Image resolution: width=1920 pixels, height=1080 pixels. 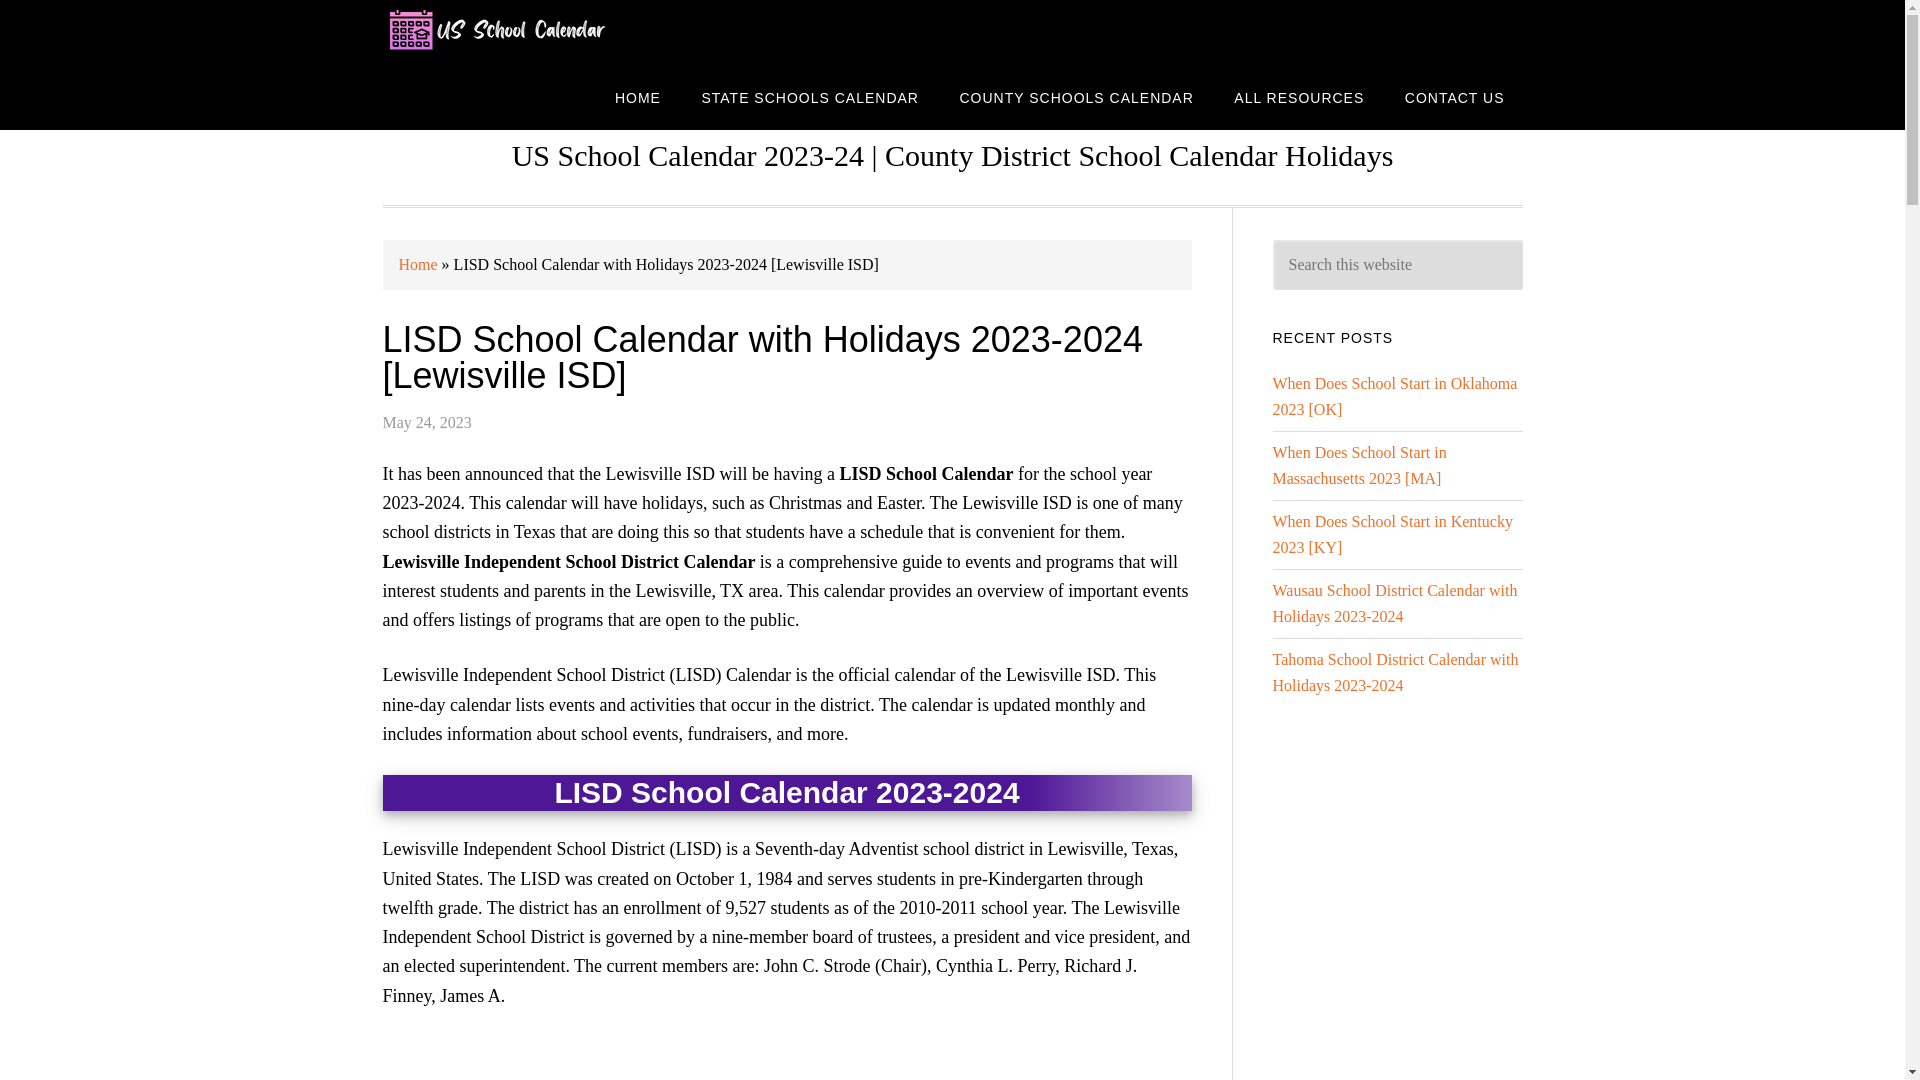 I want to click on Home, so click(x=417, y=264).